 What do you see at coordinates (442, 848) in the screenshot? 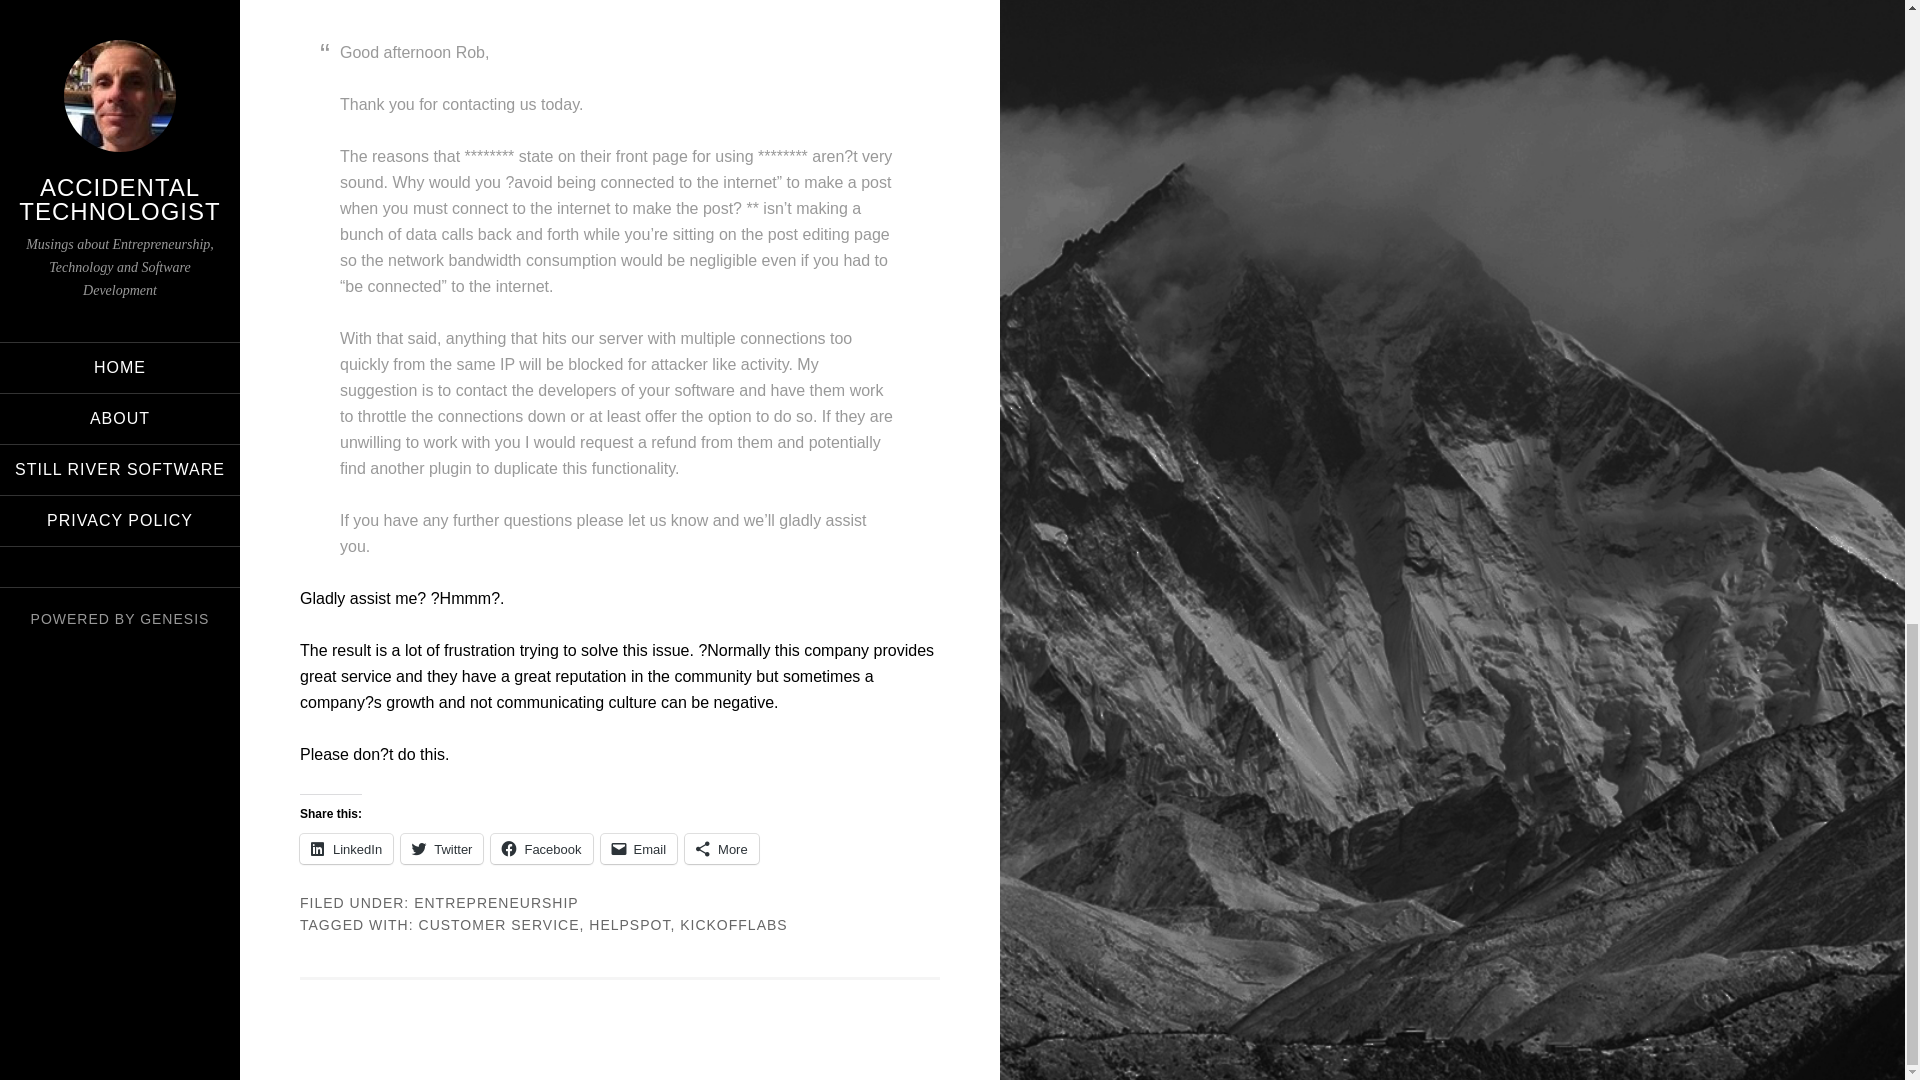
I see `Click to share on Twitter` at bounding box center [442, 848].